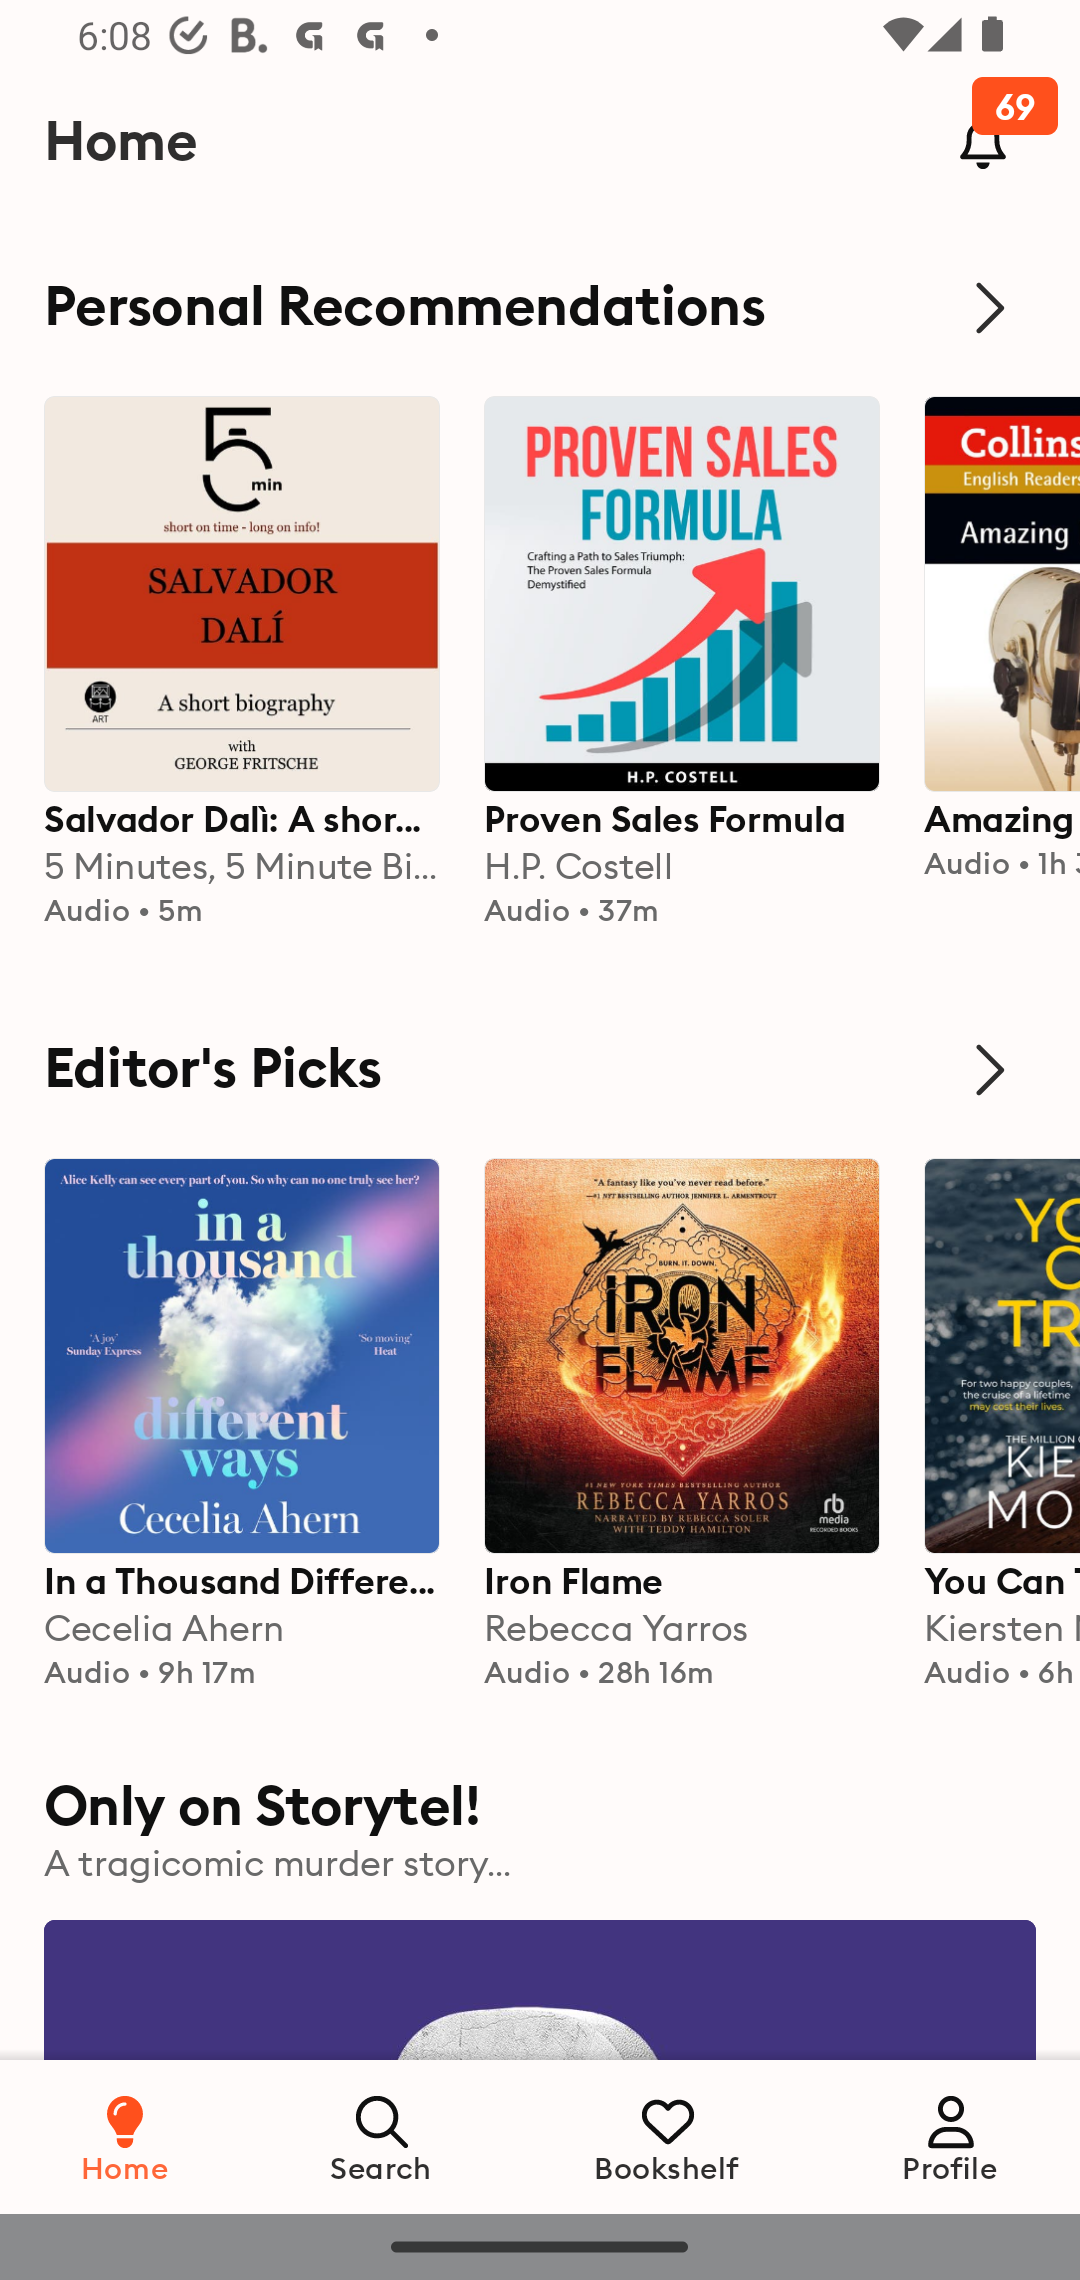 The width and height of the screenshot is (1080, 2280). I want to click on Editor's Picks, so click(540, 1070).